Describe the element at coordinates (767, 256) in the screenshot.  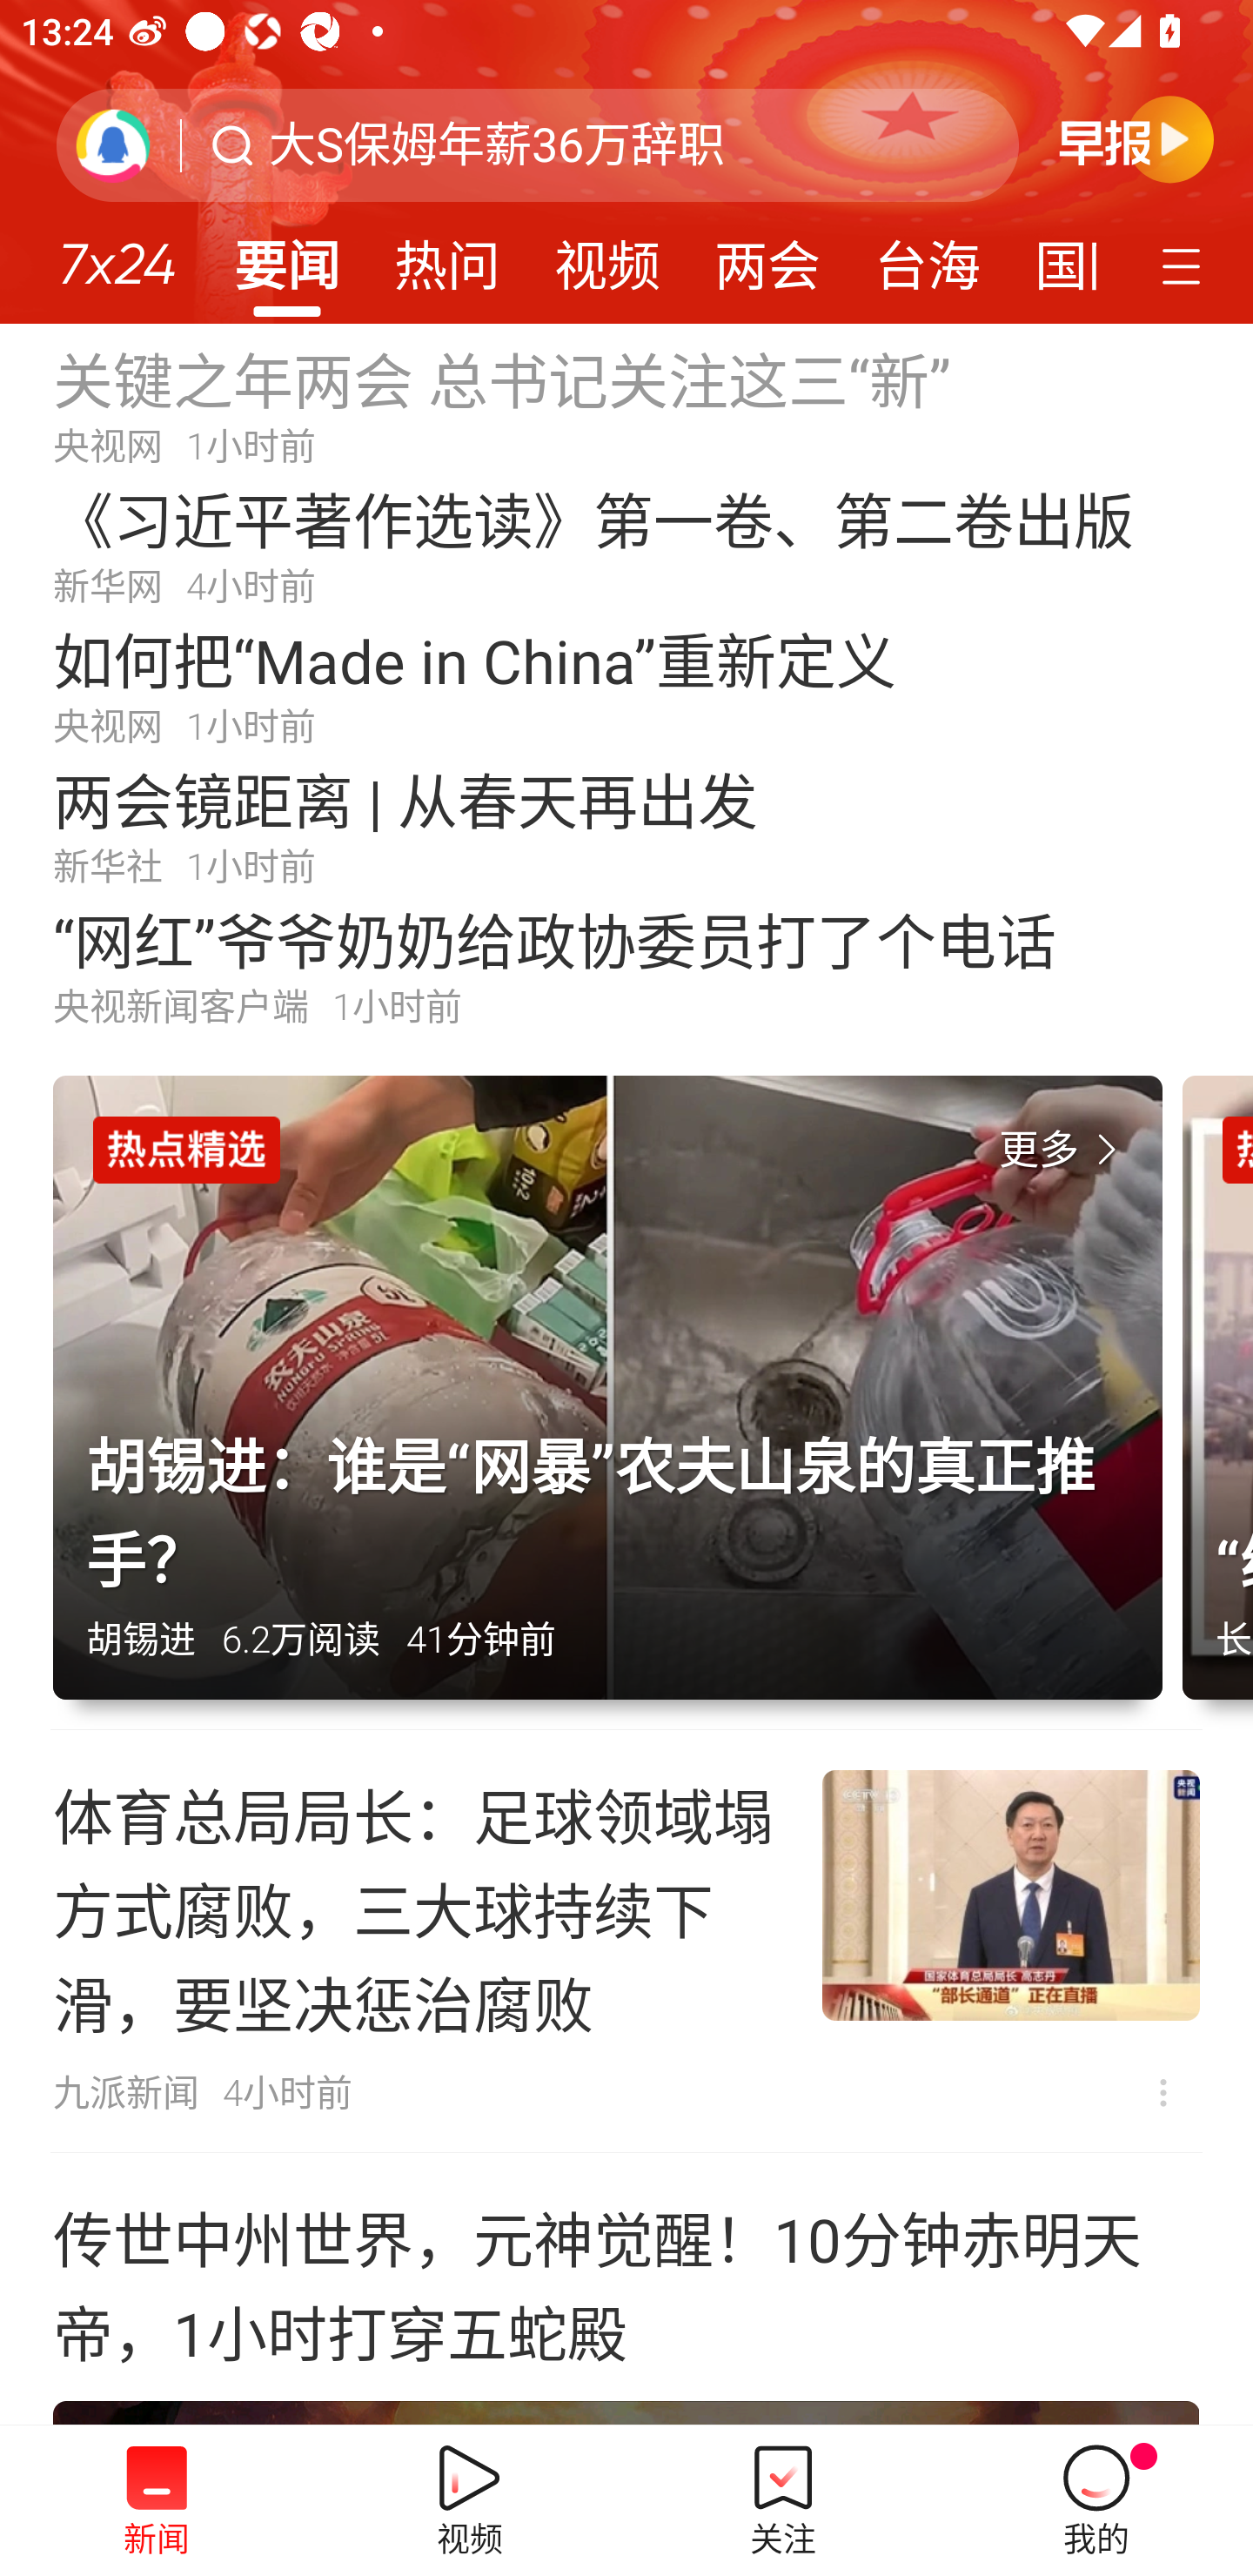
I see `两会` at that location.